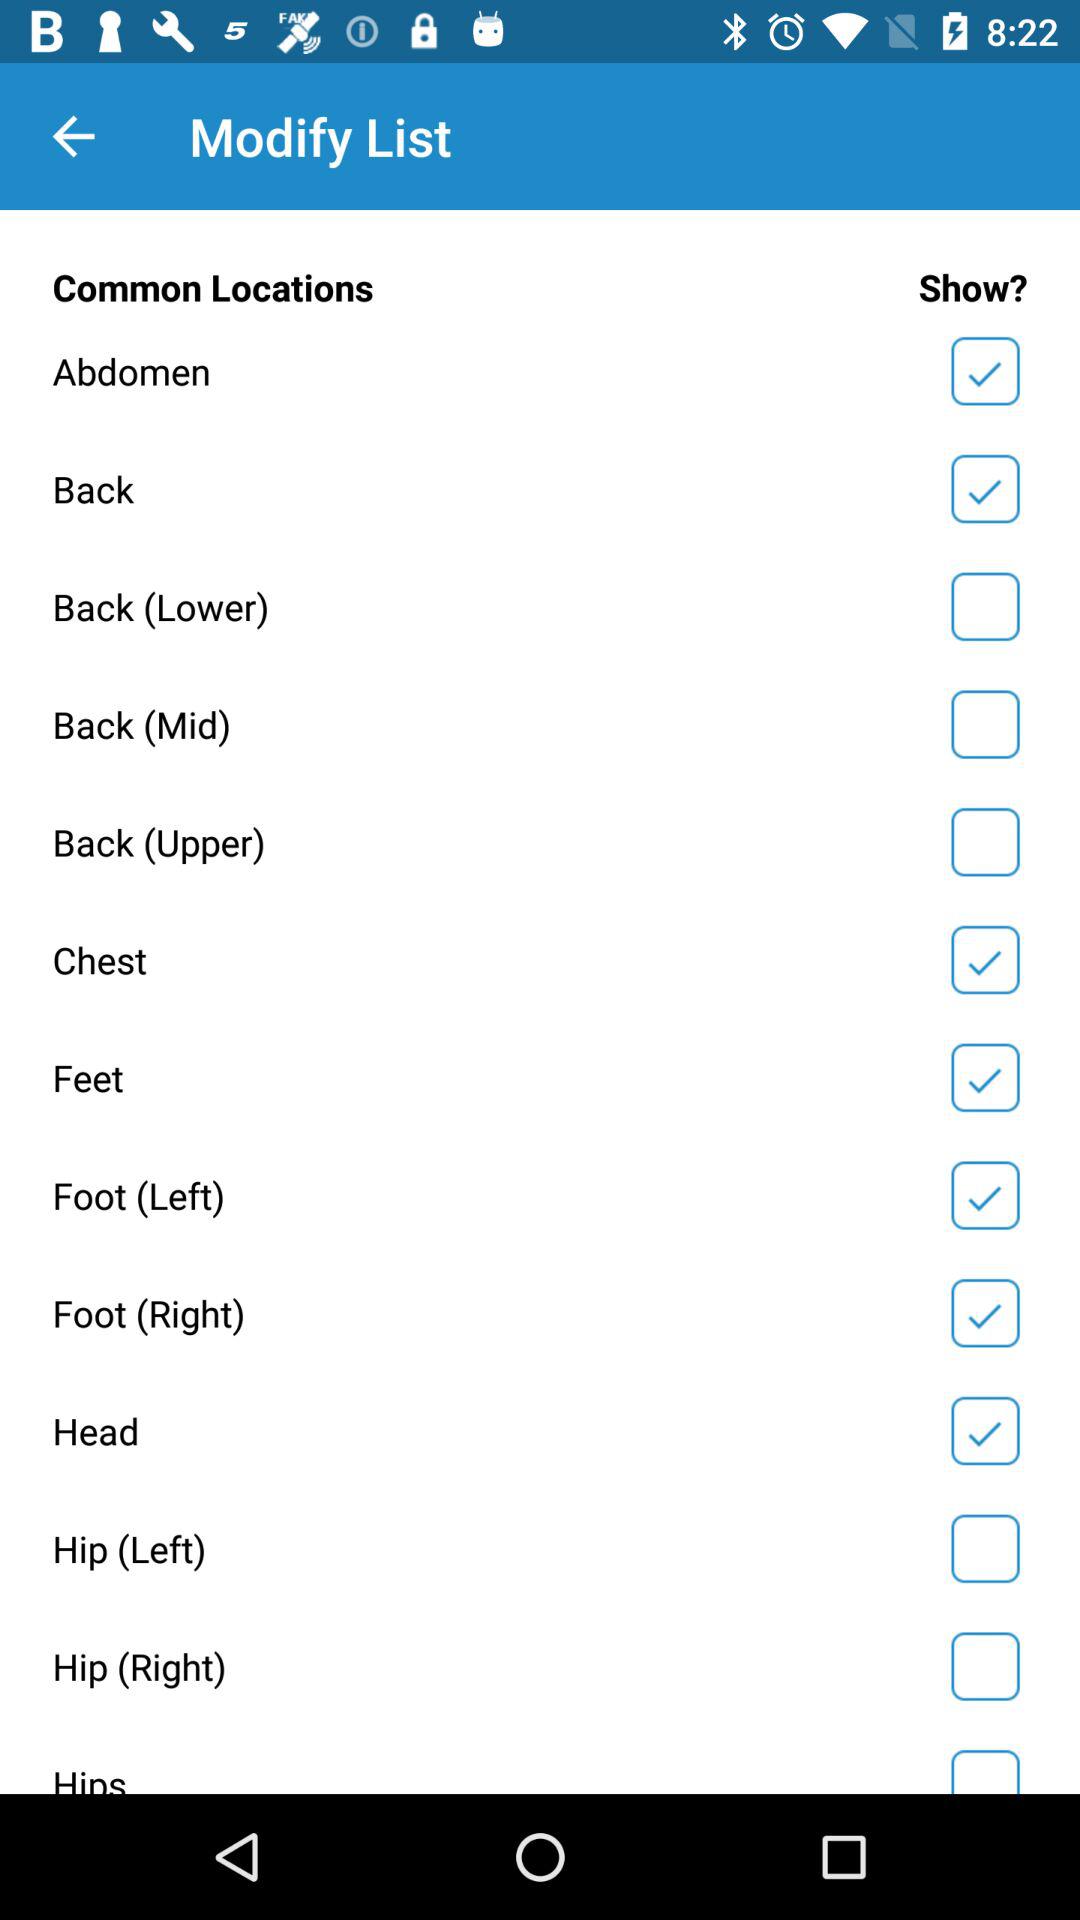 This screenshot has width=1080, height=1920. What do you see at coordinates (985, 371) in the screenshot?
I see `toggle to allow modifications to the abdomen` at bounding box center [985, 371].